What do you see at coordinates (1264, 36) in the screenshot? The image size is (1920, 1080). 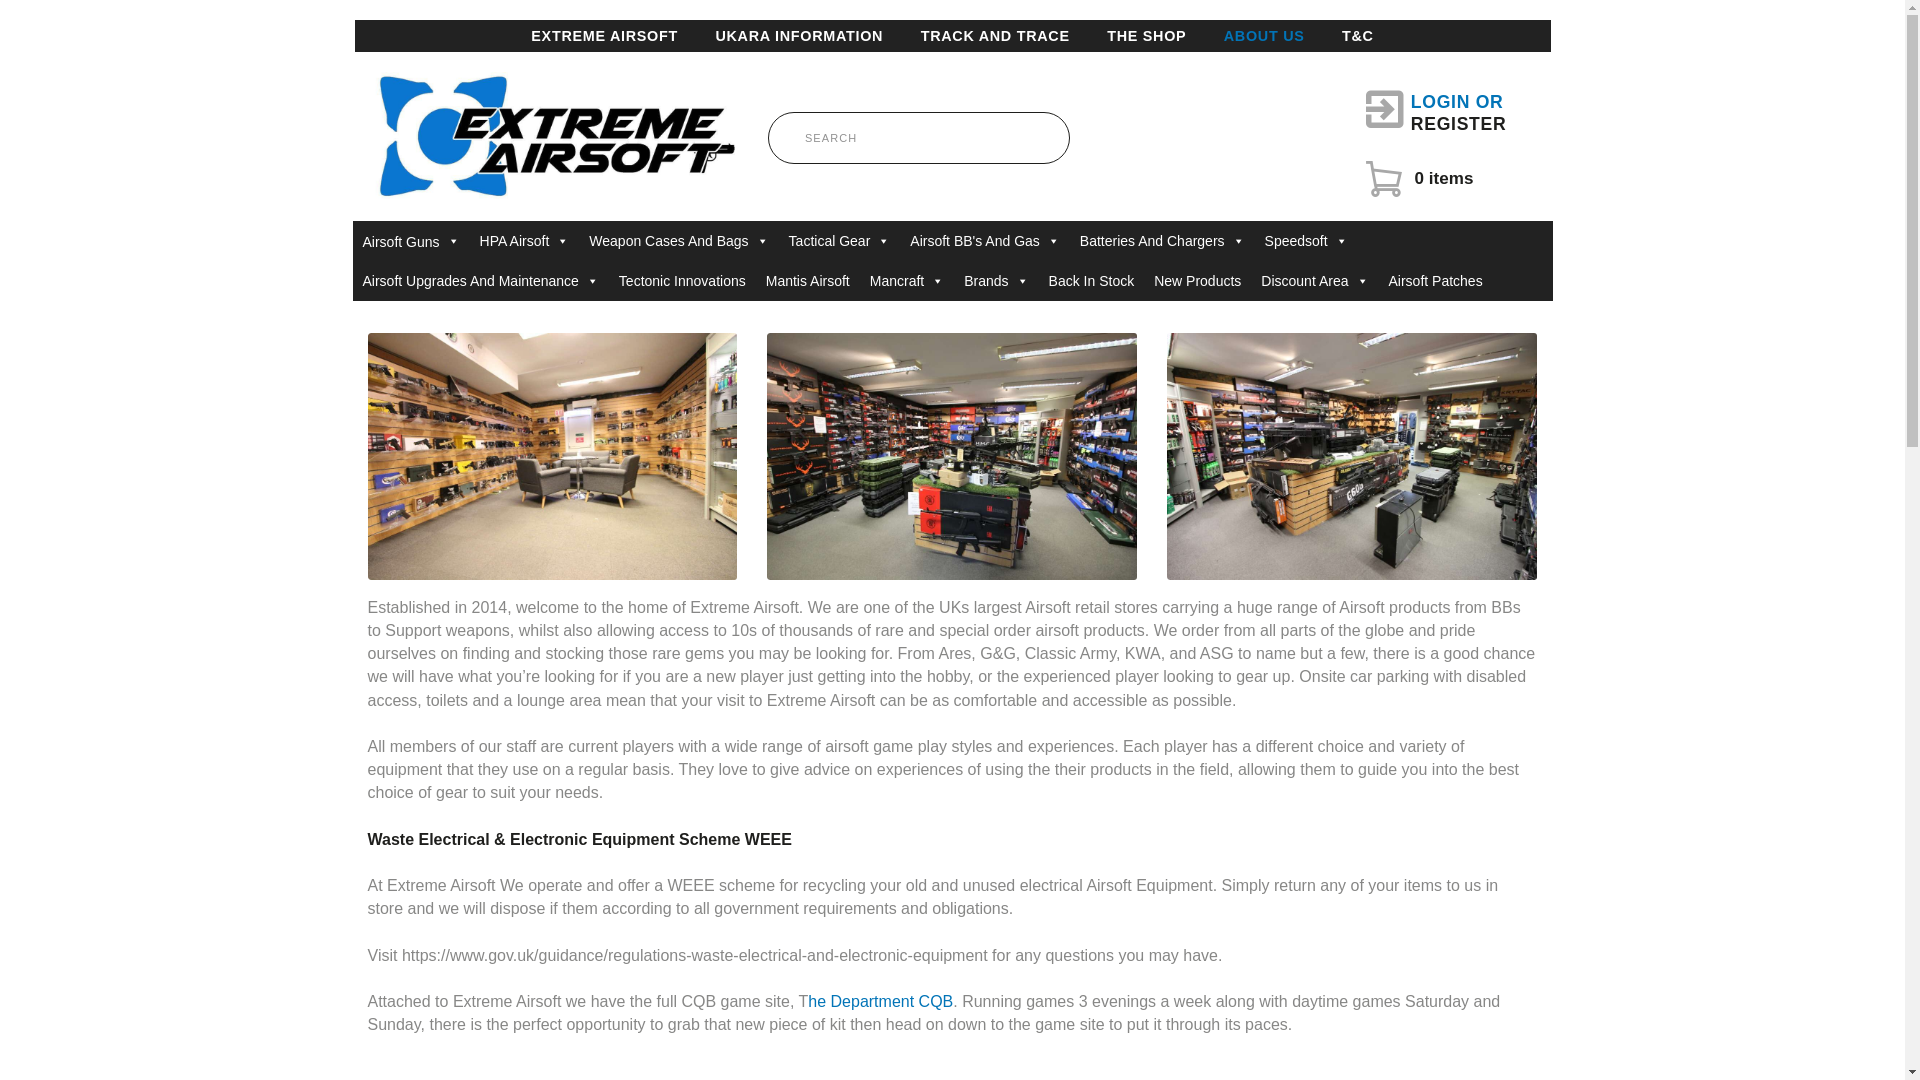 I see `ABOUT US` at bounding box center [1264, 36].